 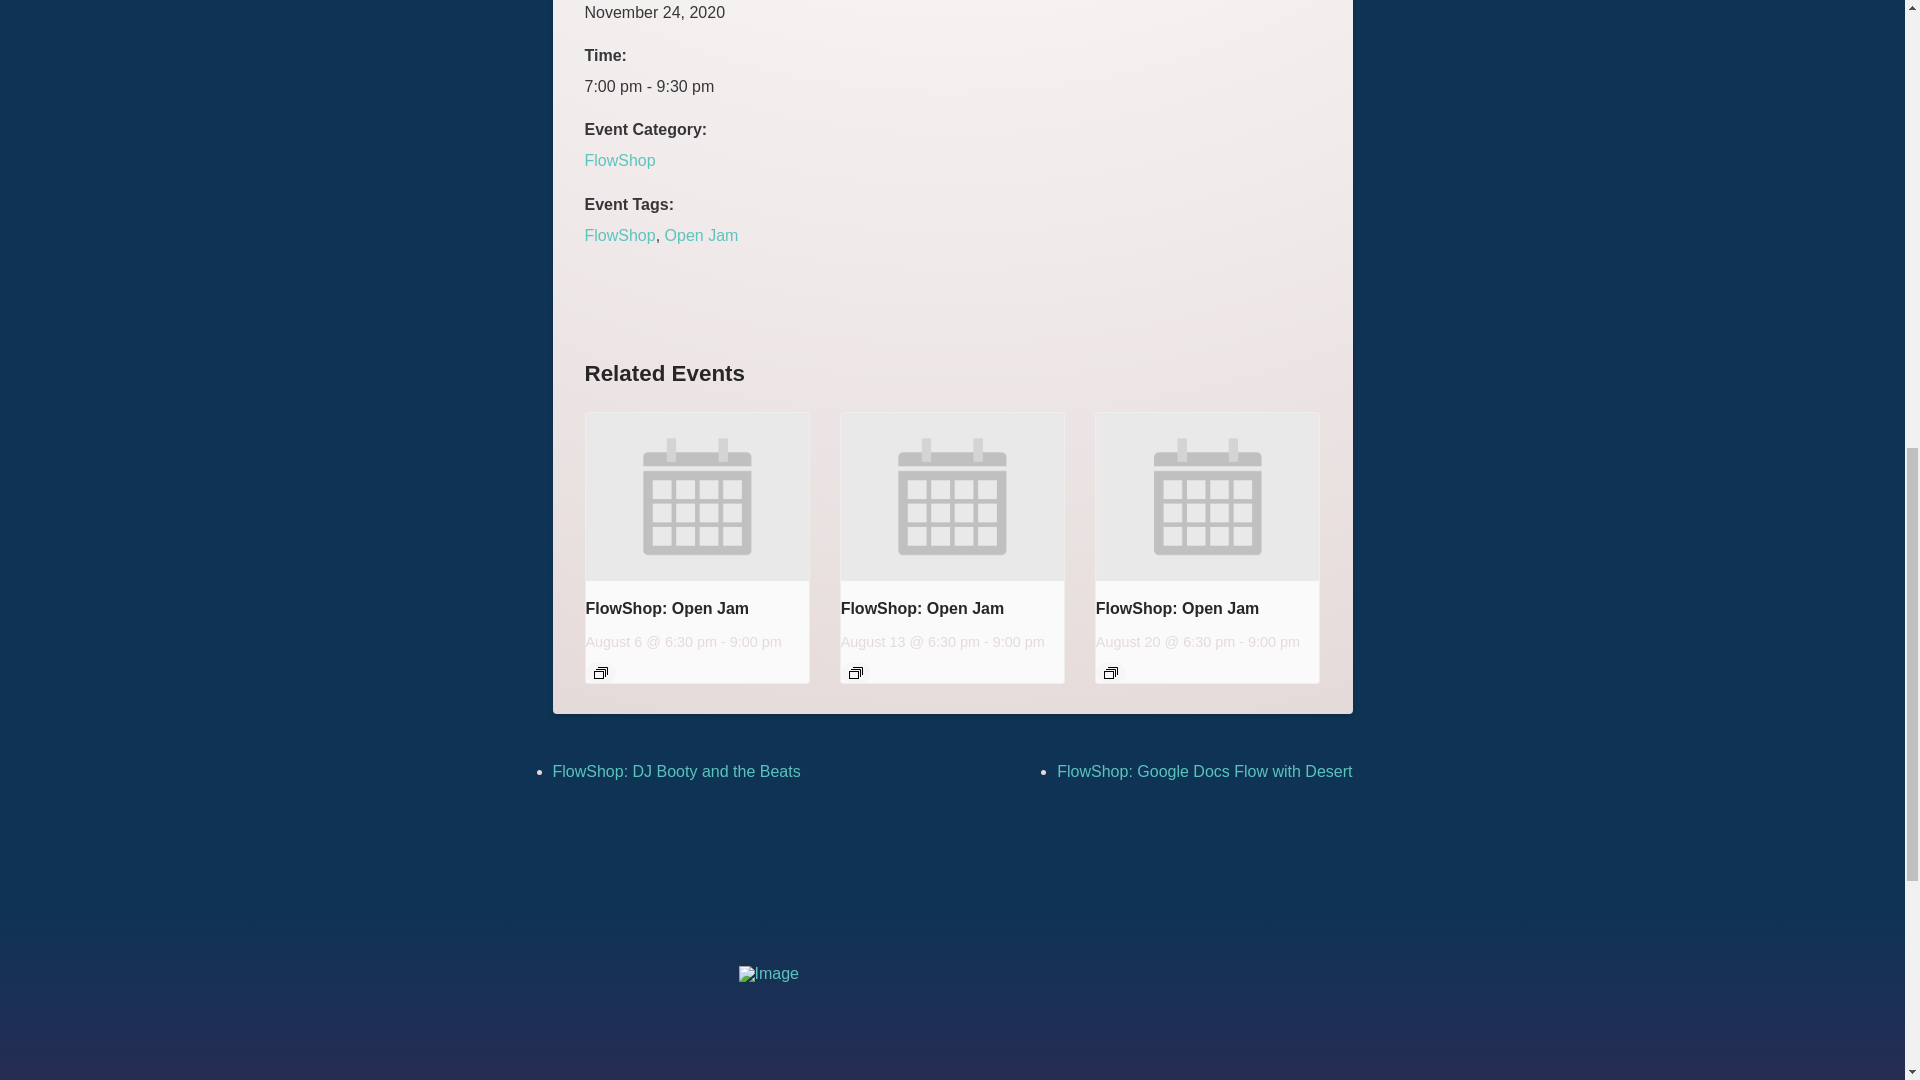 I want to click on Open Jam, so click(x=702, y=235).